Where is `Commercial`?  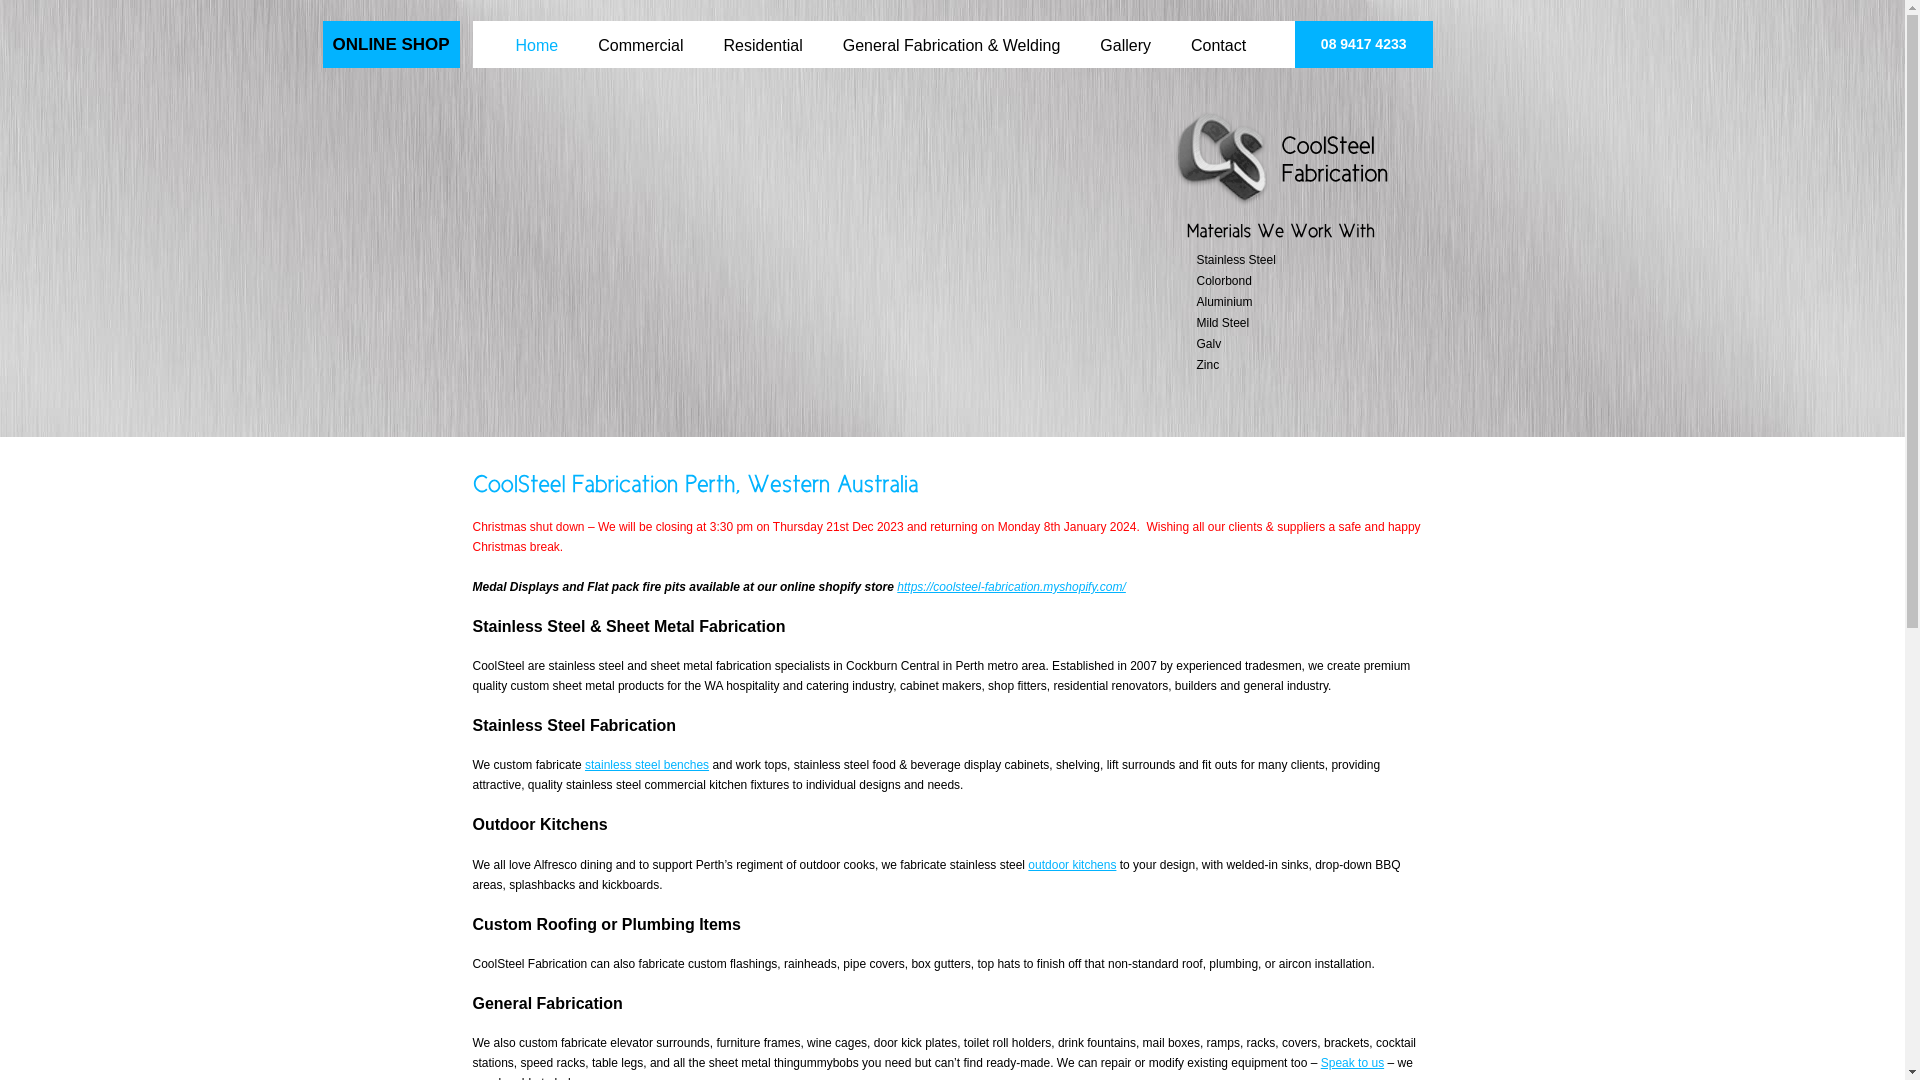
Commercial is located at coordinates (640, 33).